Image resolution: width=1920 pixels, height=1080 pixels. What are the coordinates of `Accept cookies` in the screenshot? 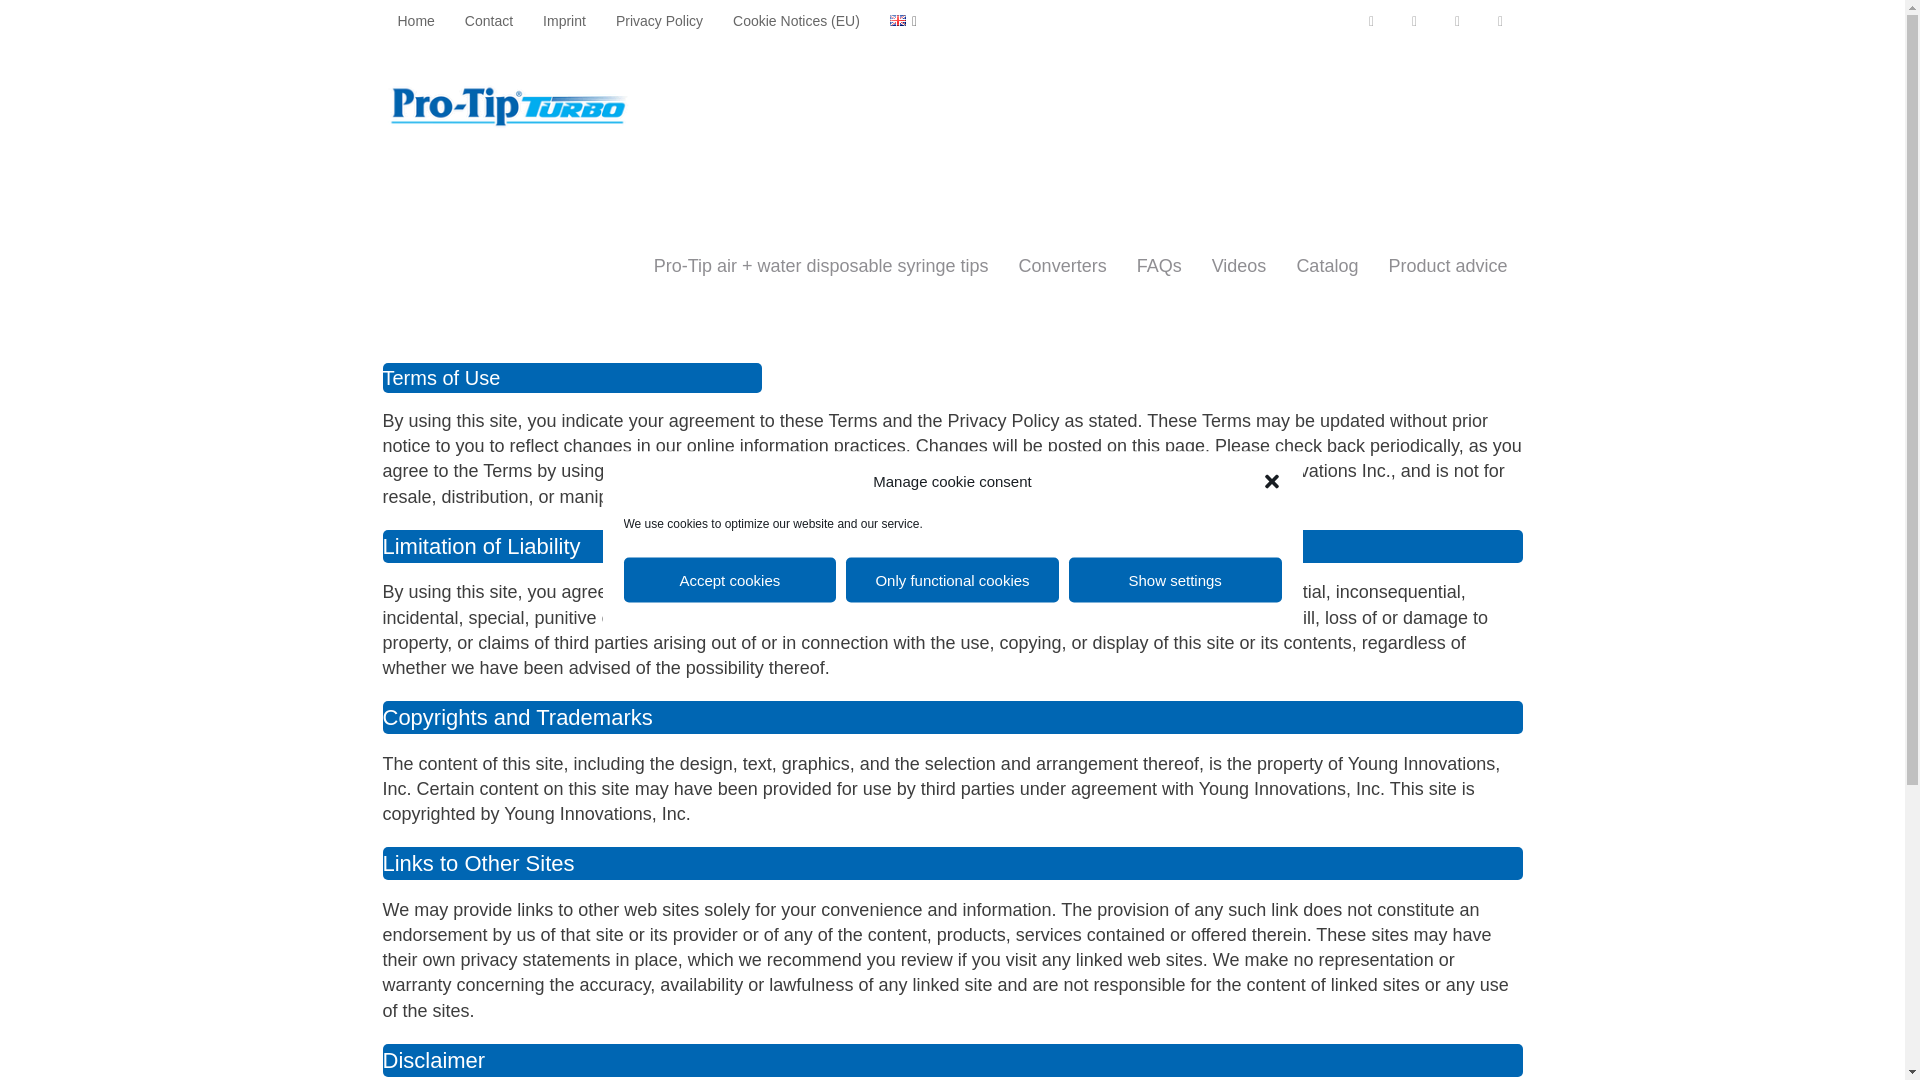 It's located at (730, 580).